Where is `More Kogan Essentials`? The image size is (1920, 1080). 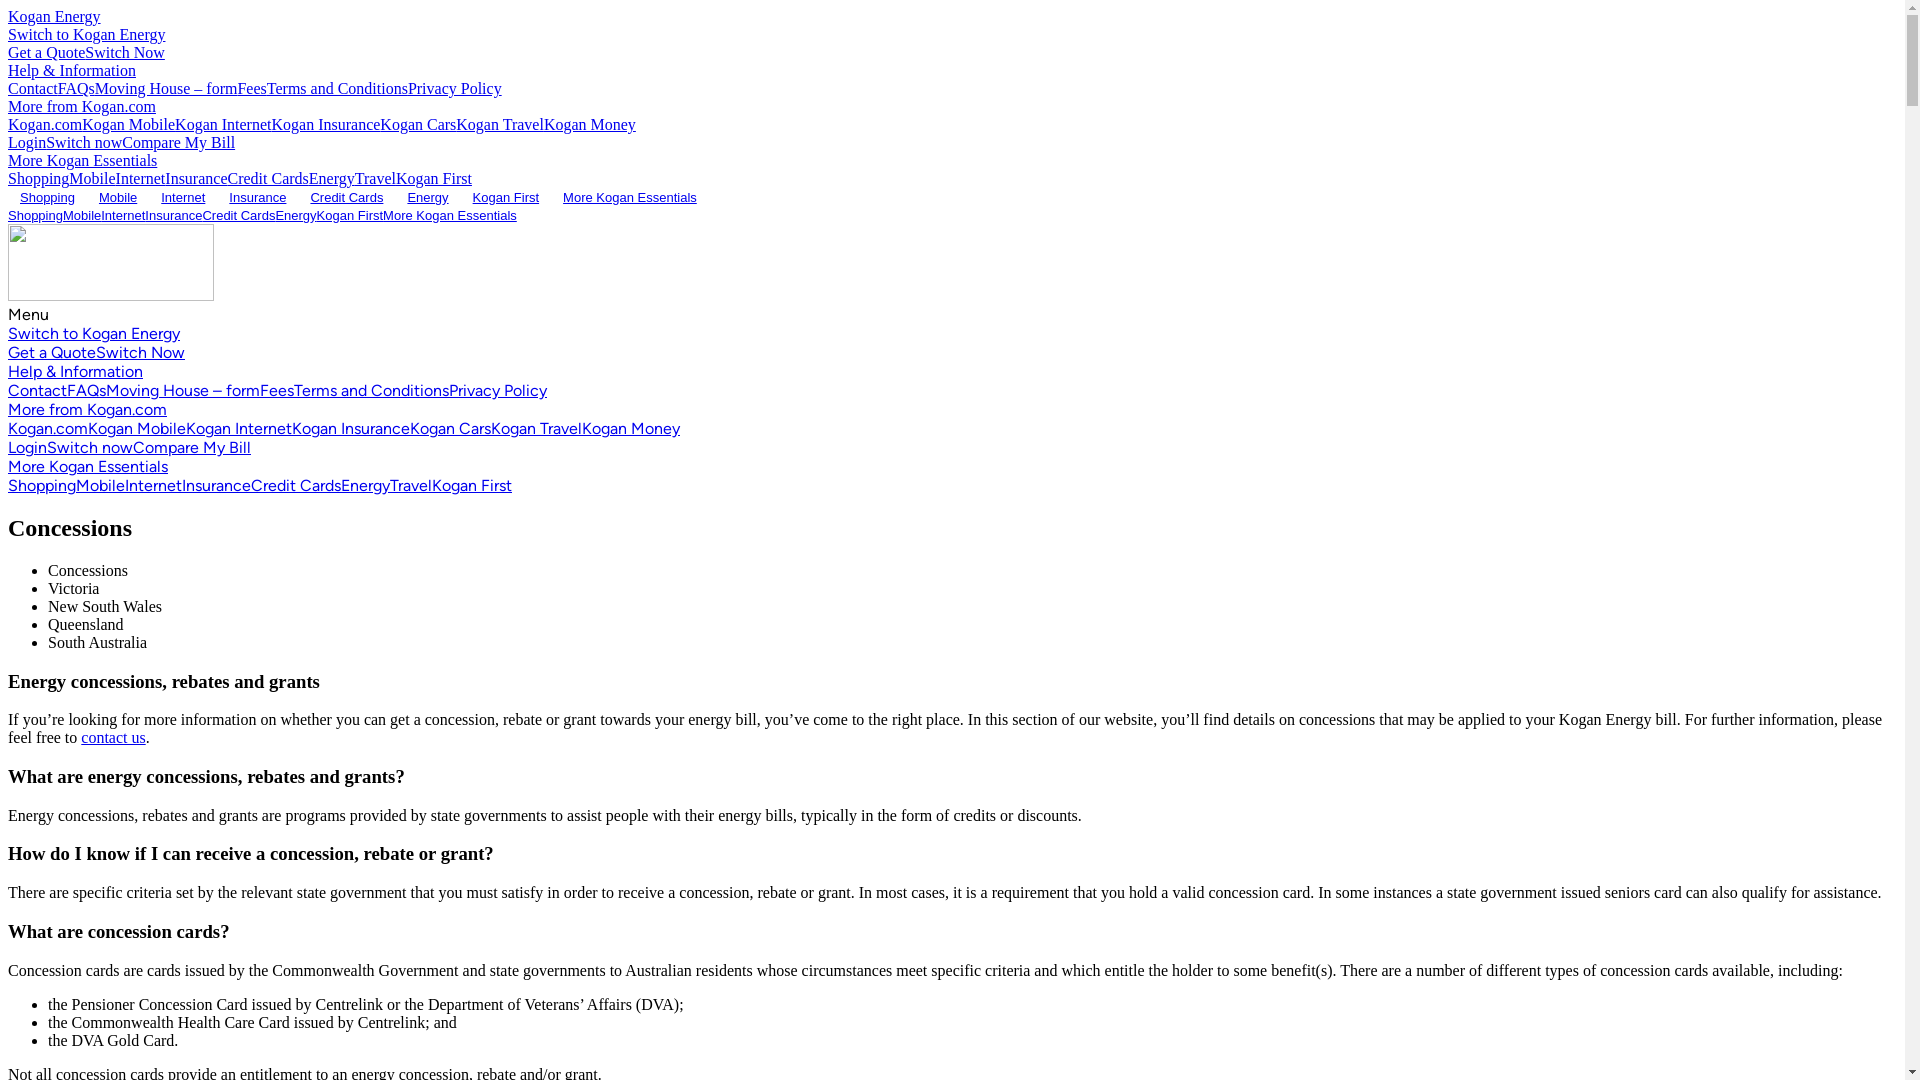
More Kogan Essentials is located at coordinates (82, 160).